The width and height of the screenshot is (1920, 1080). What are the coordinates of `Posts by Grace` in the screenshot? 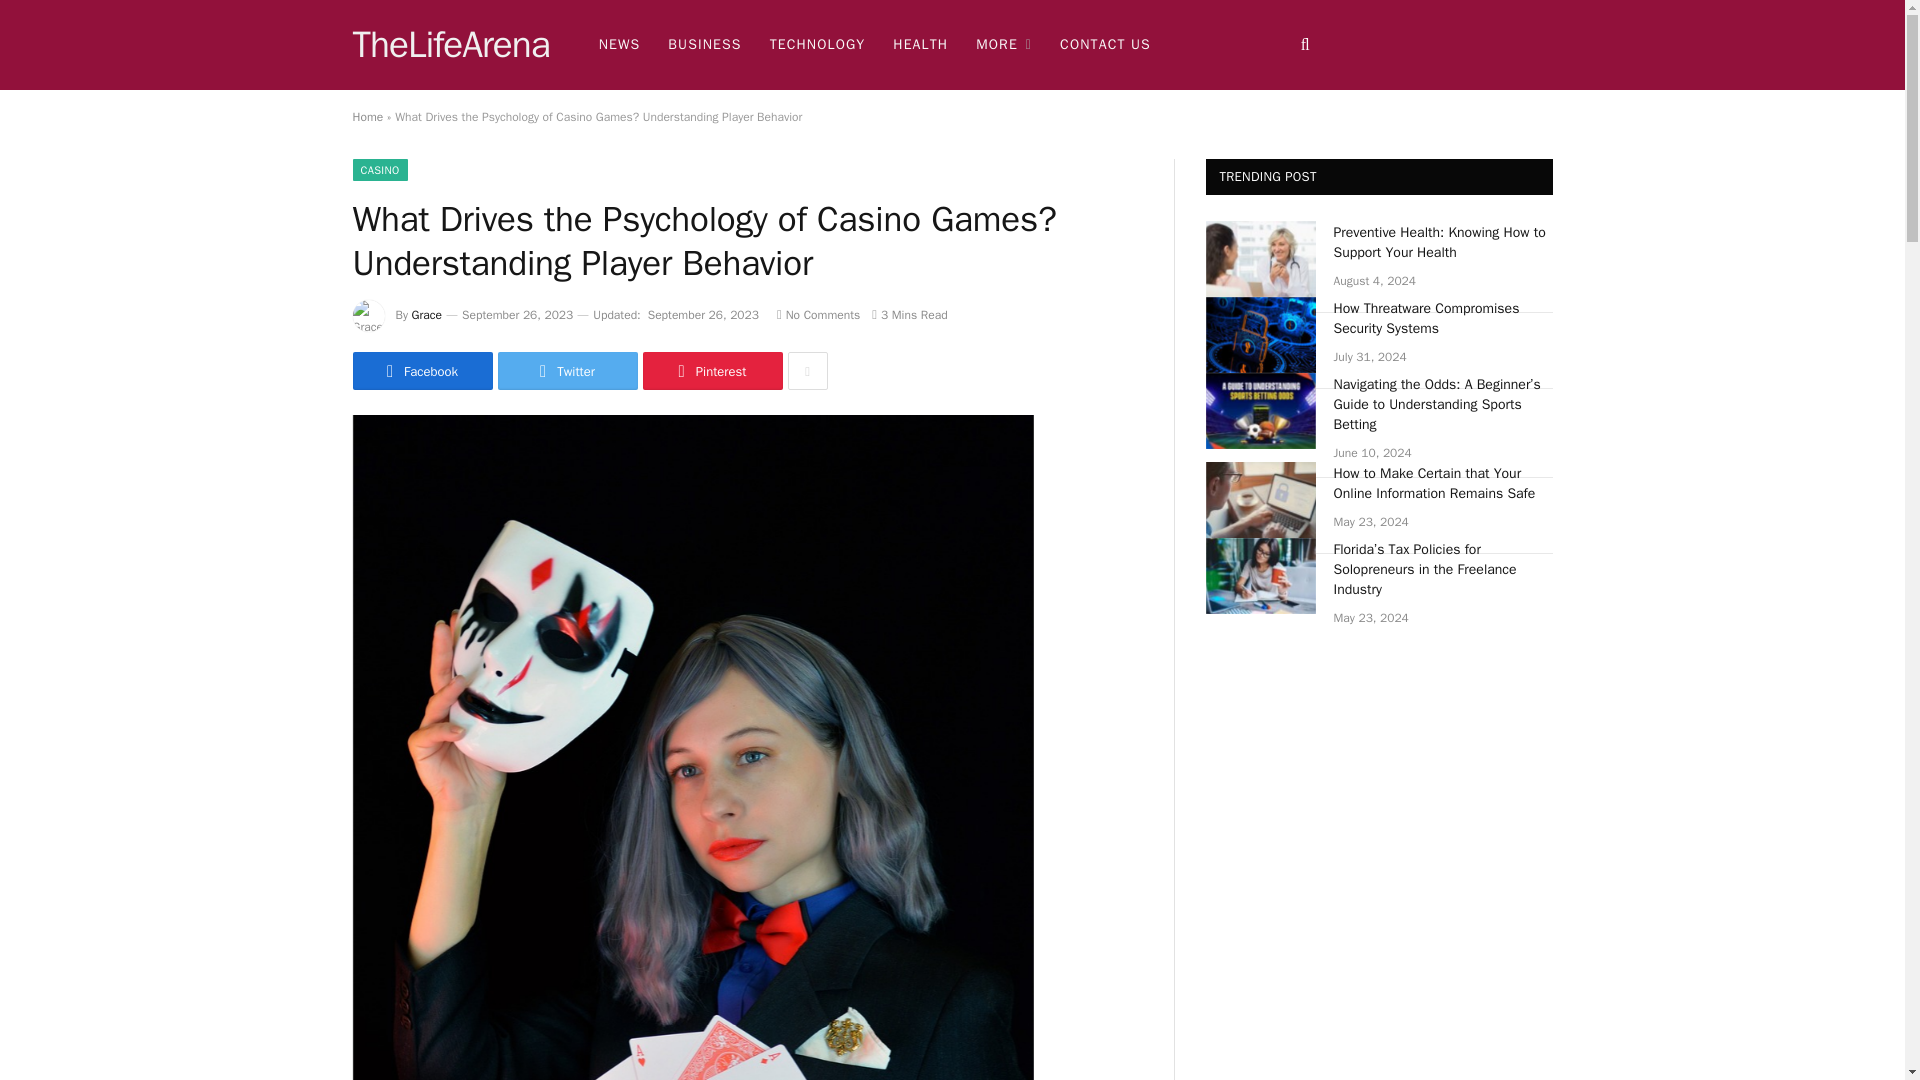 It's located at (426, 314).